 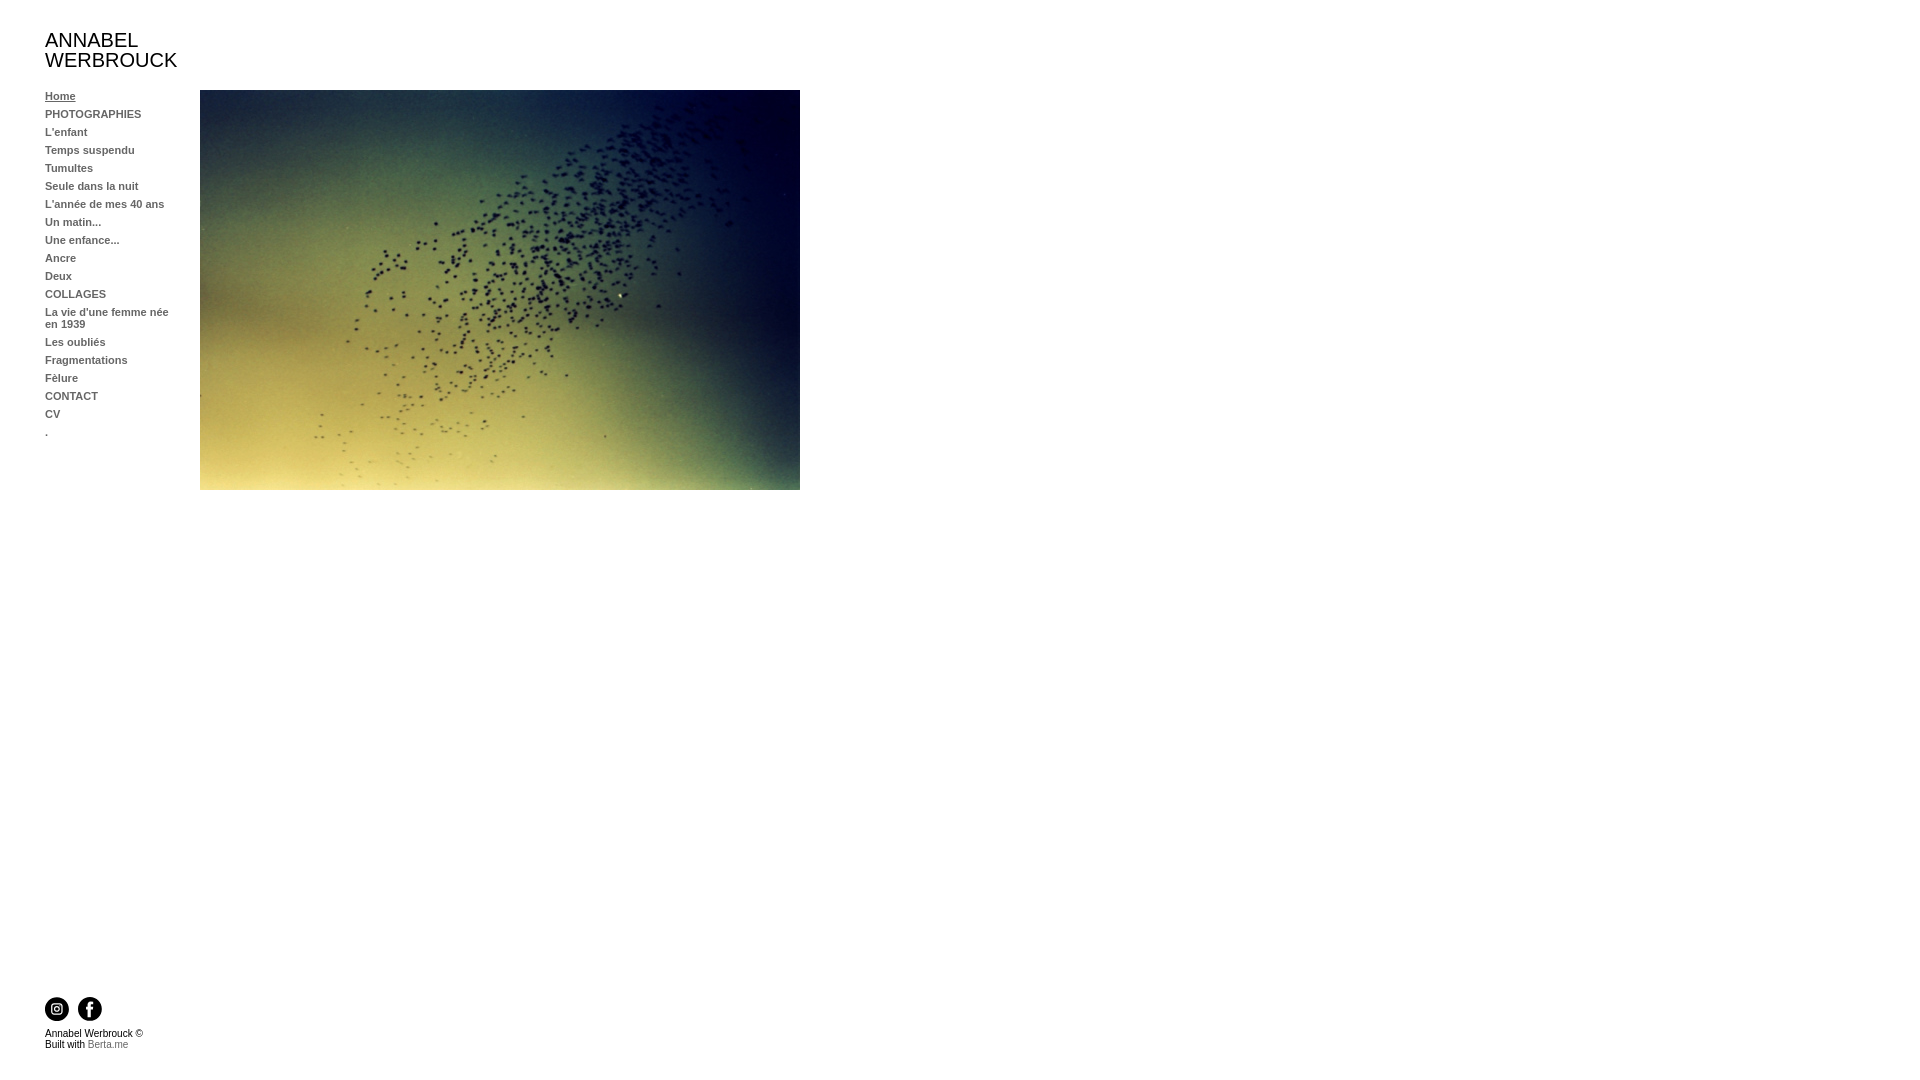 What do you see at coordinates (58, 276) in the screenshot?
I see `Deux` at bounding box center [58, 276].